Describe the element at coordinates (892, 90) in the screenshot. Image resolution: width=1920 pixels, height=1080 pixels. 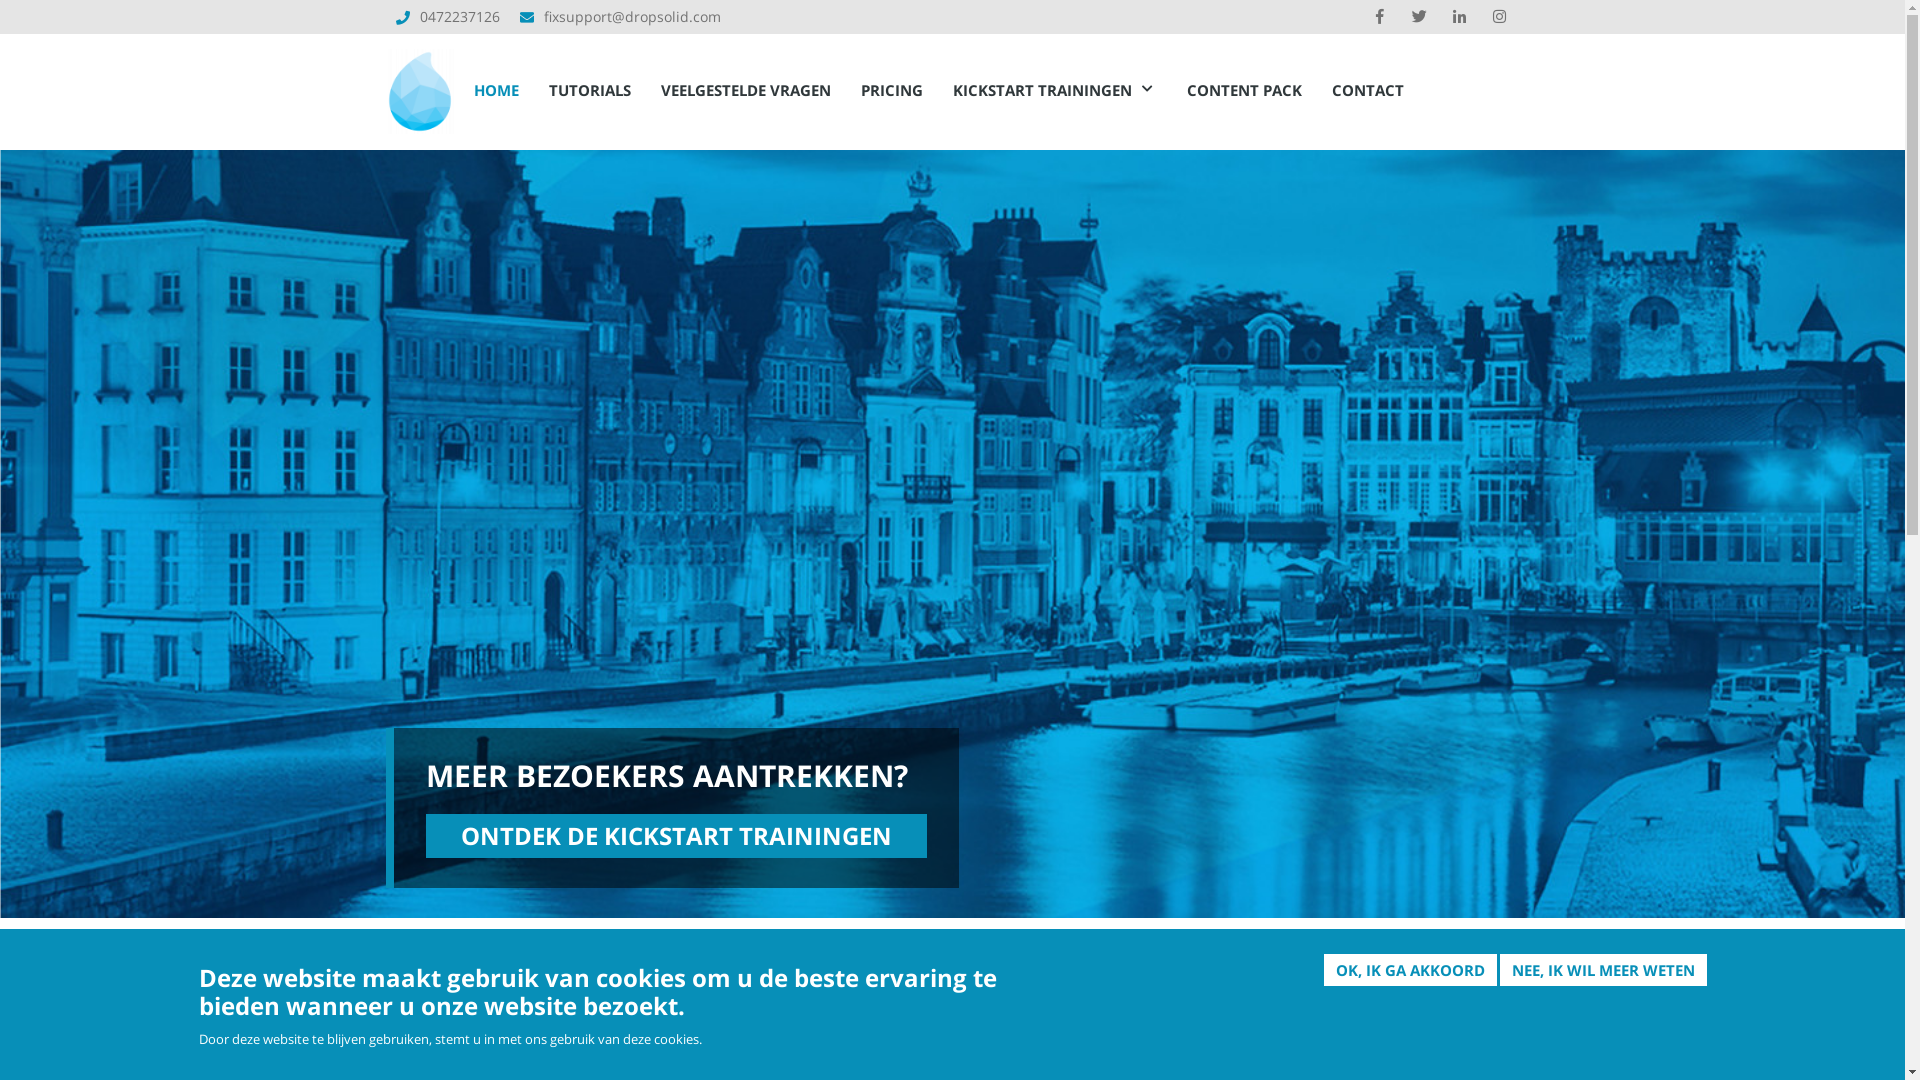
I see `PRICING` at that location.